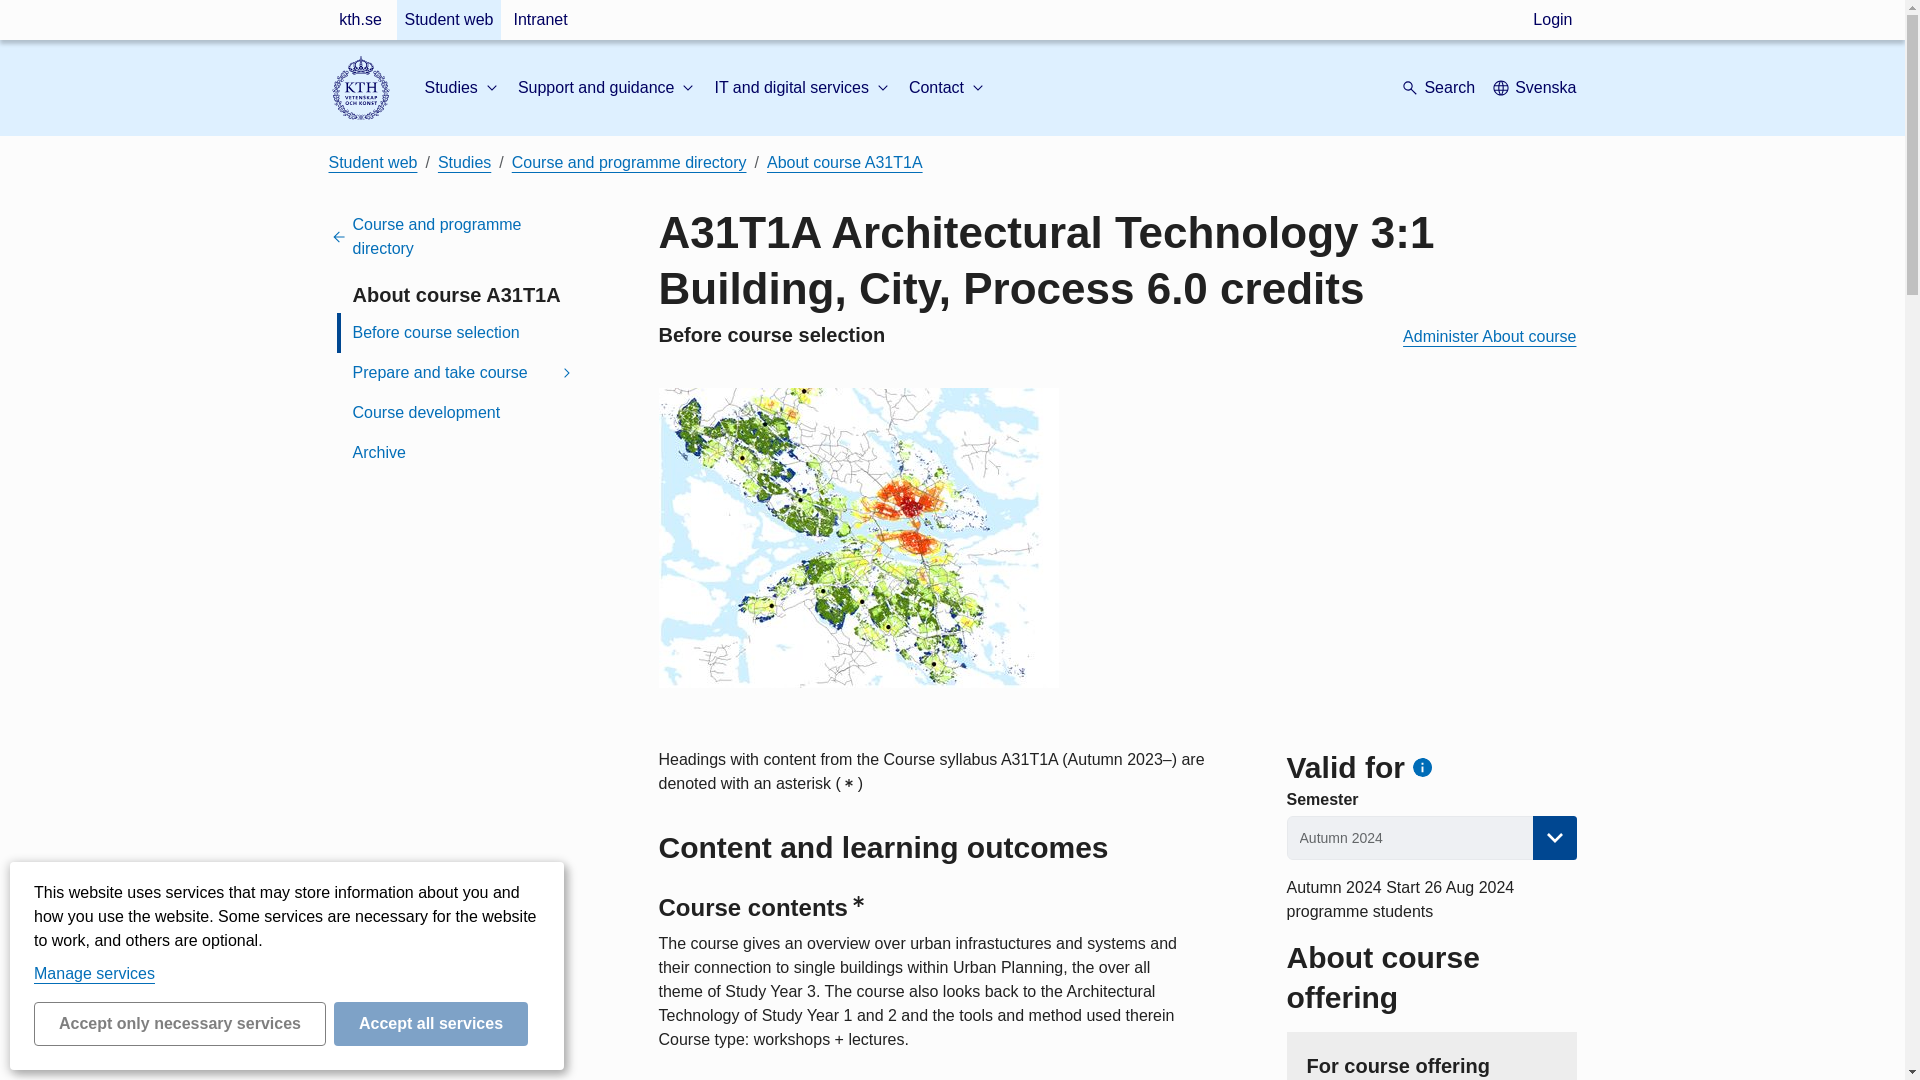 Image resolution: width=1920 pixels, height=1080 pixels. Describe the element at coordinates (608, 88) in the screenshot. I see `Support and guidance` at that location.